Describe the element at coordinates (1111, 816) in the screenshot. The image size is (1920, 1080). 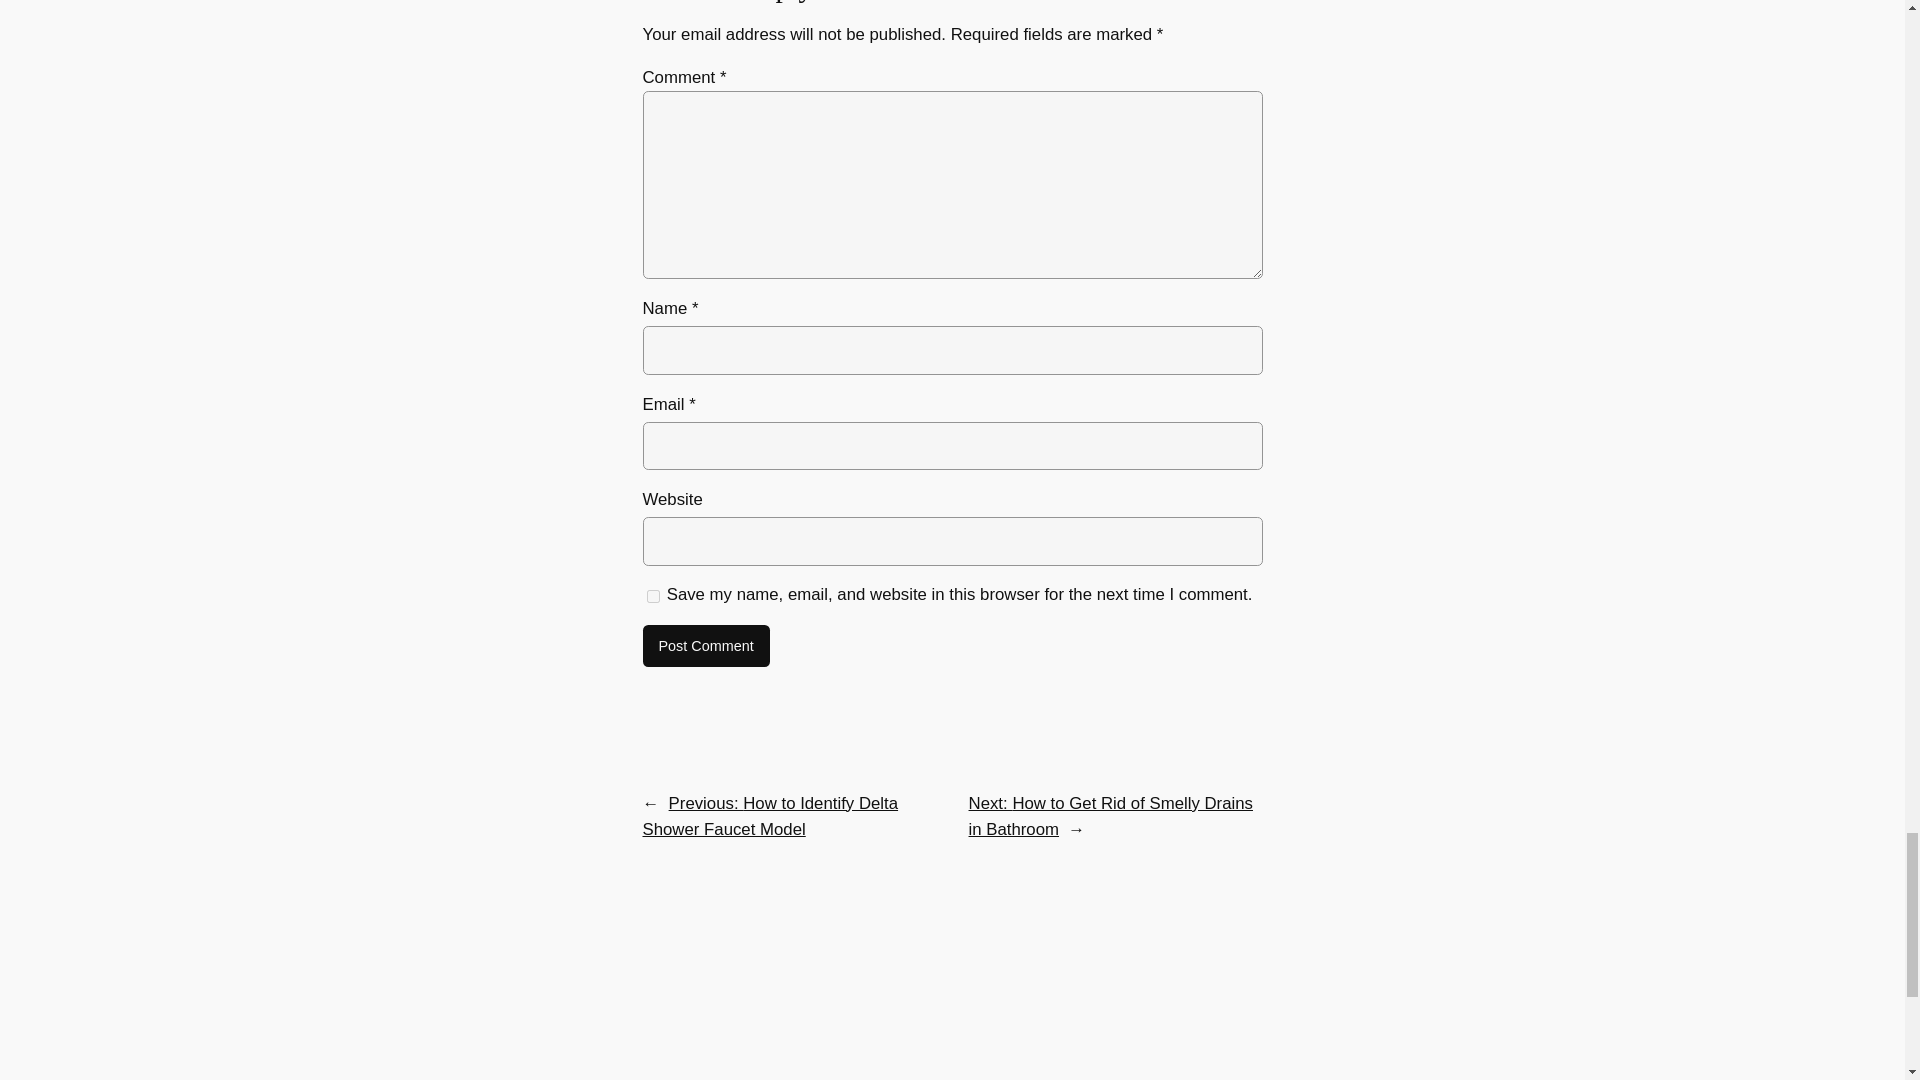
I see `Next: How to Get Rid of Smelly Drains in Bathroom` at that location.